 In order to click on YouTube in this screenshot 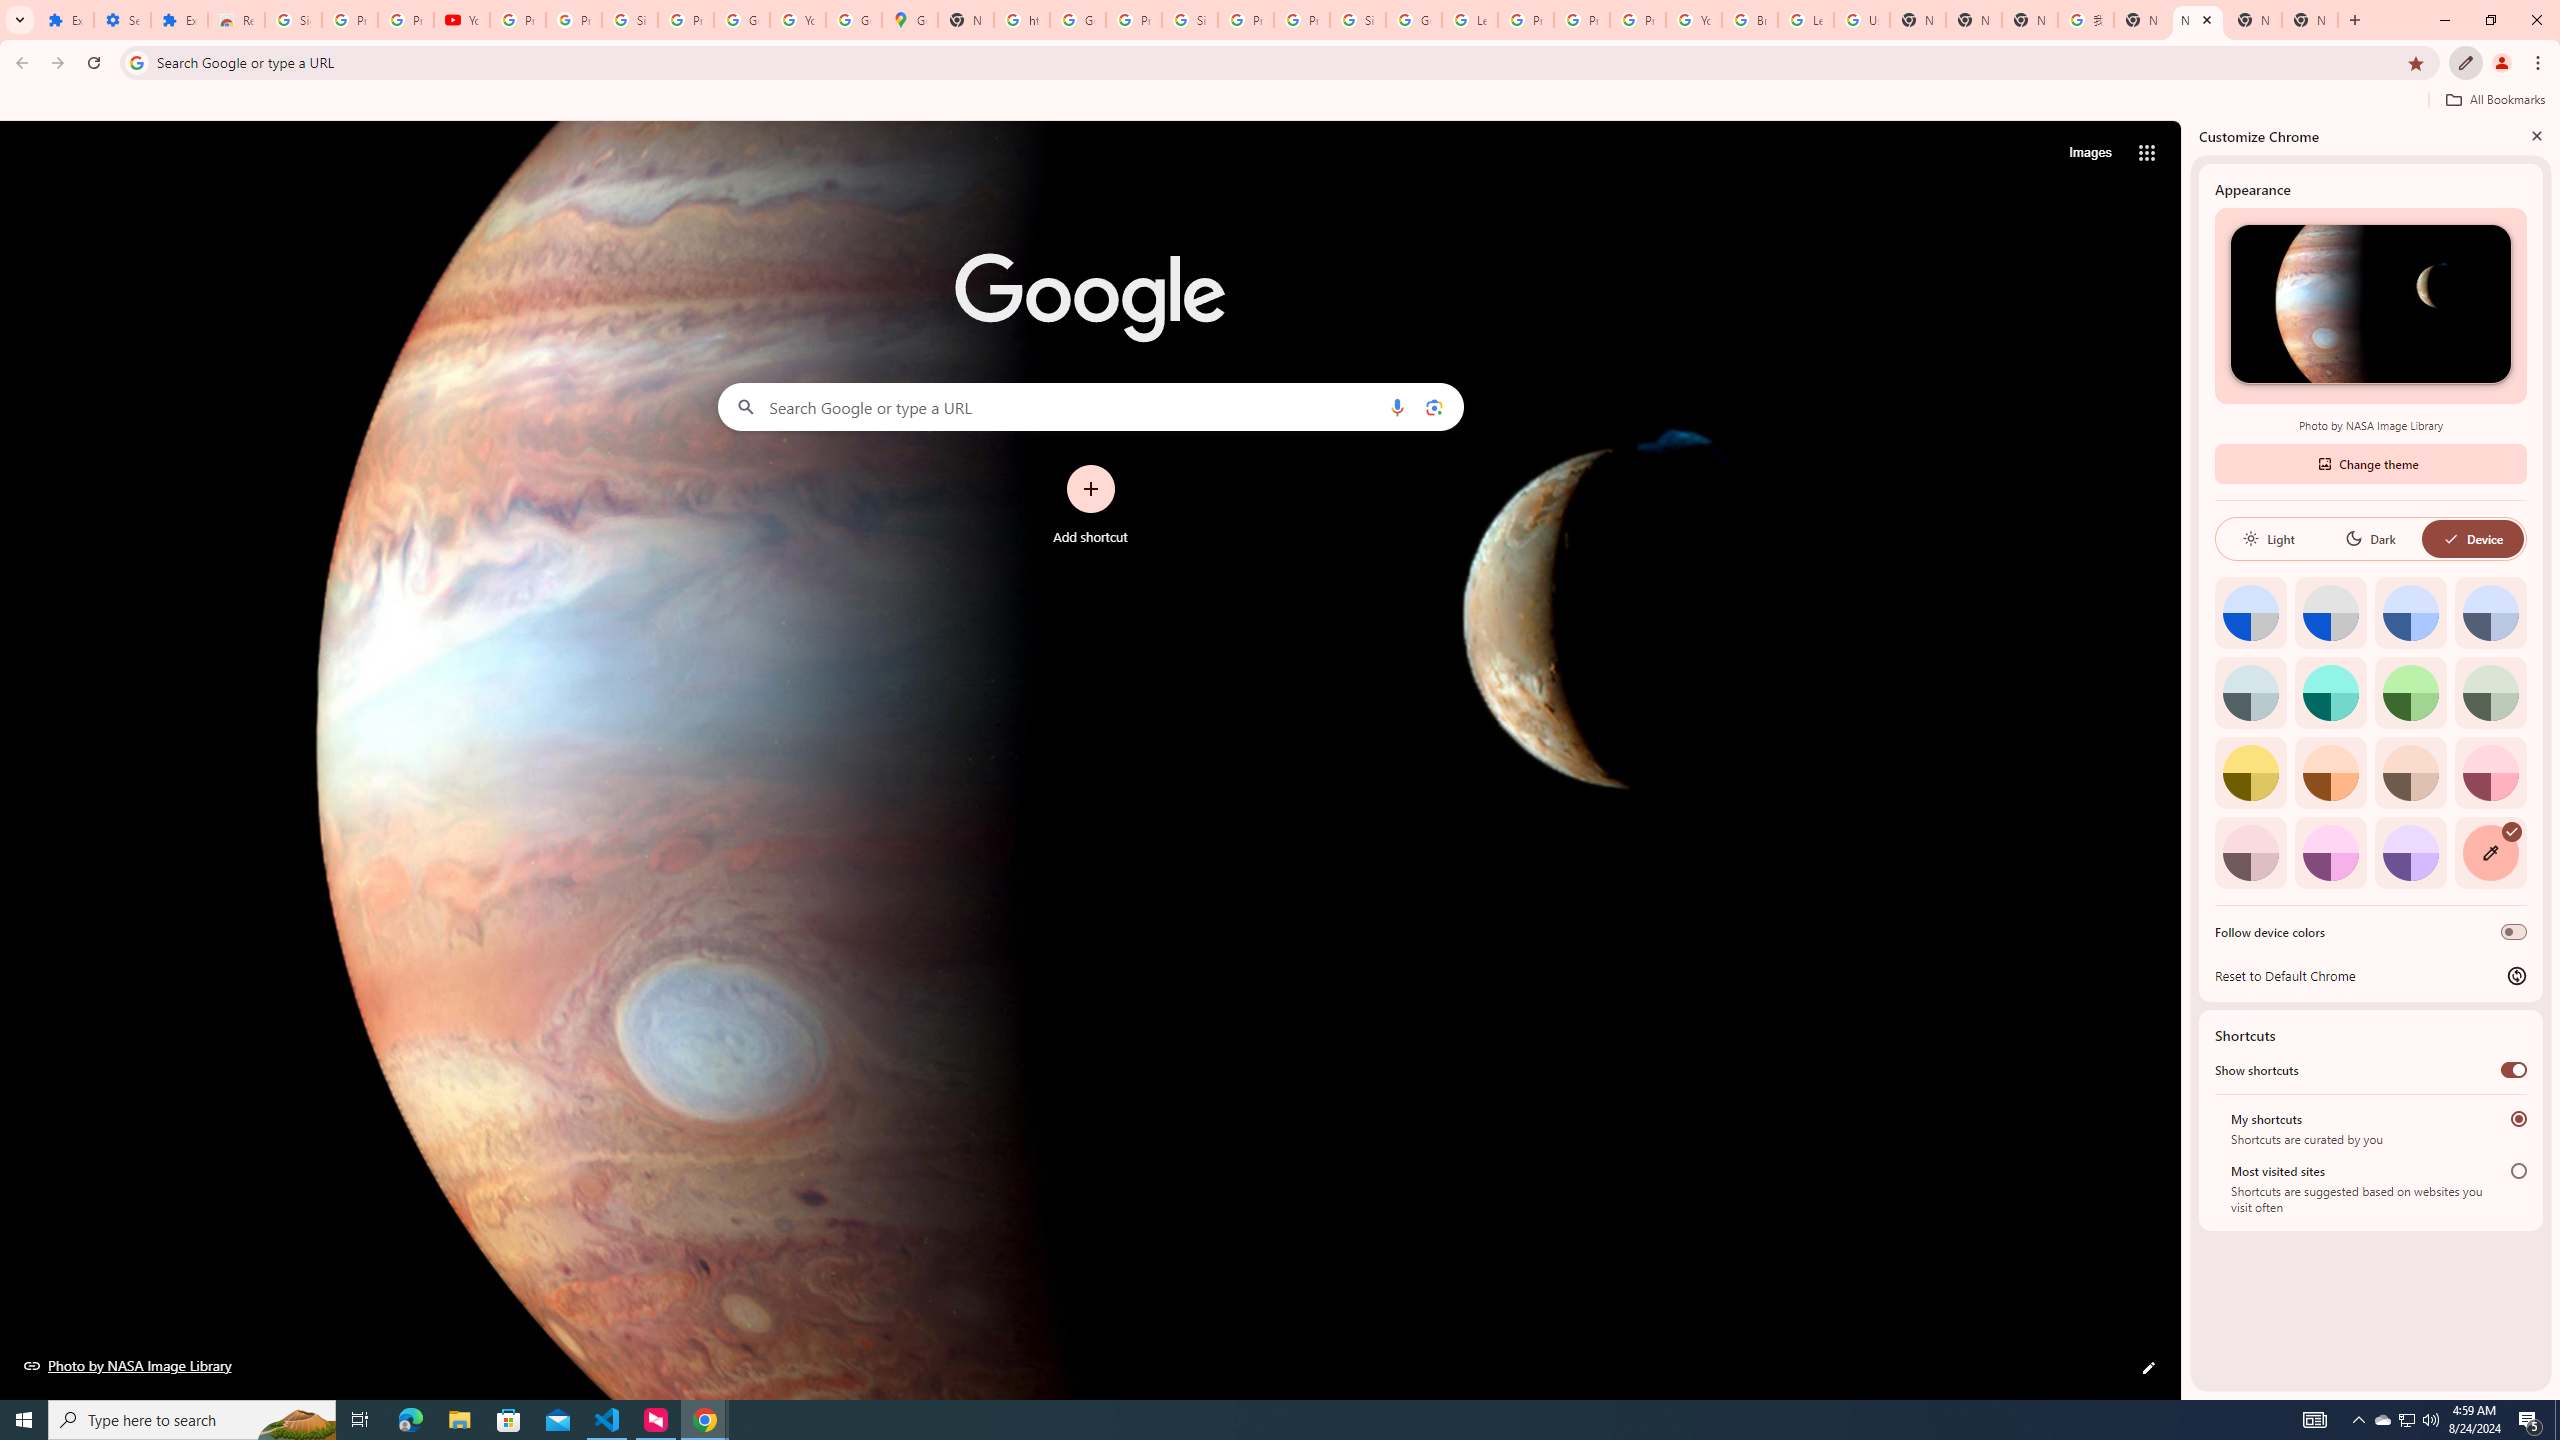, I will do `click(1693, 20)`.